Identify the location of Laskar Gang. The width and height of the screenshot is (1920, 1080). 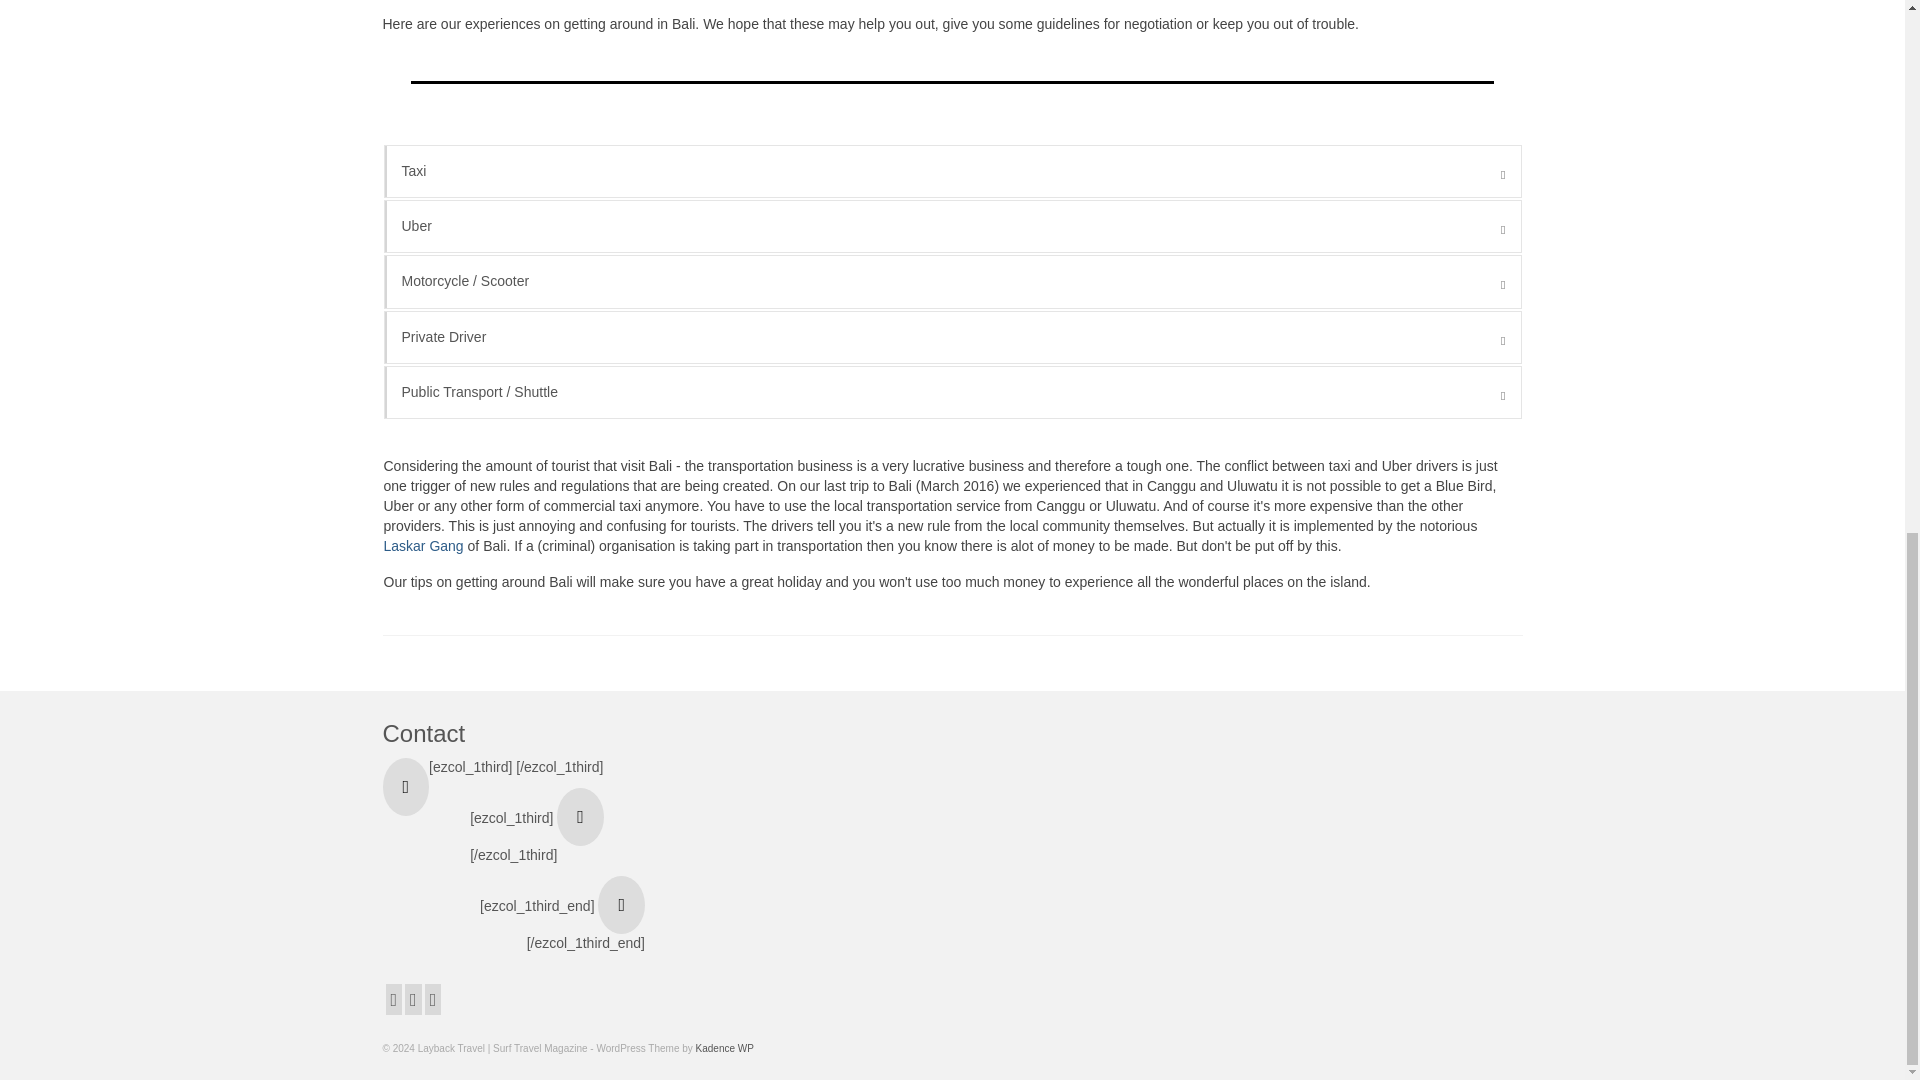
(424, 546).